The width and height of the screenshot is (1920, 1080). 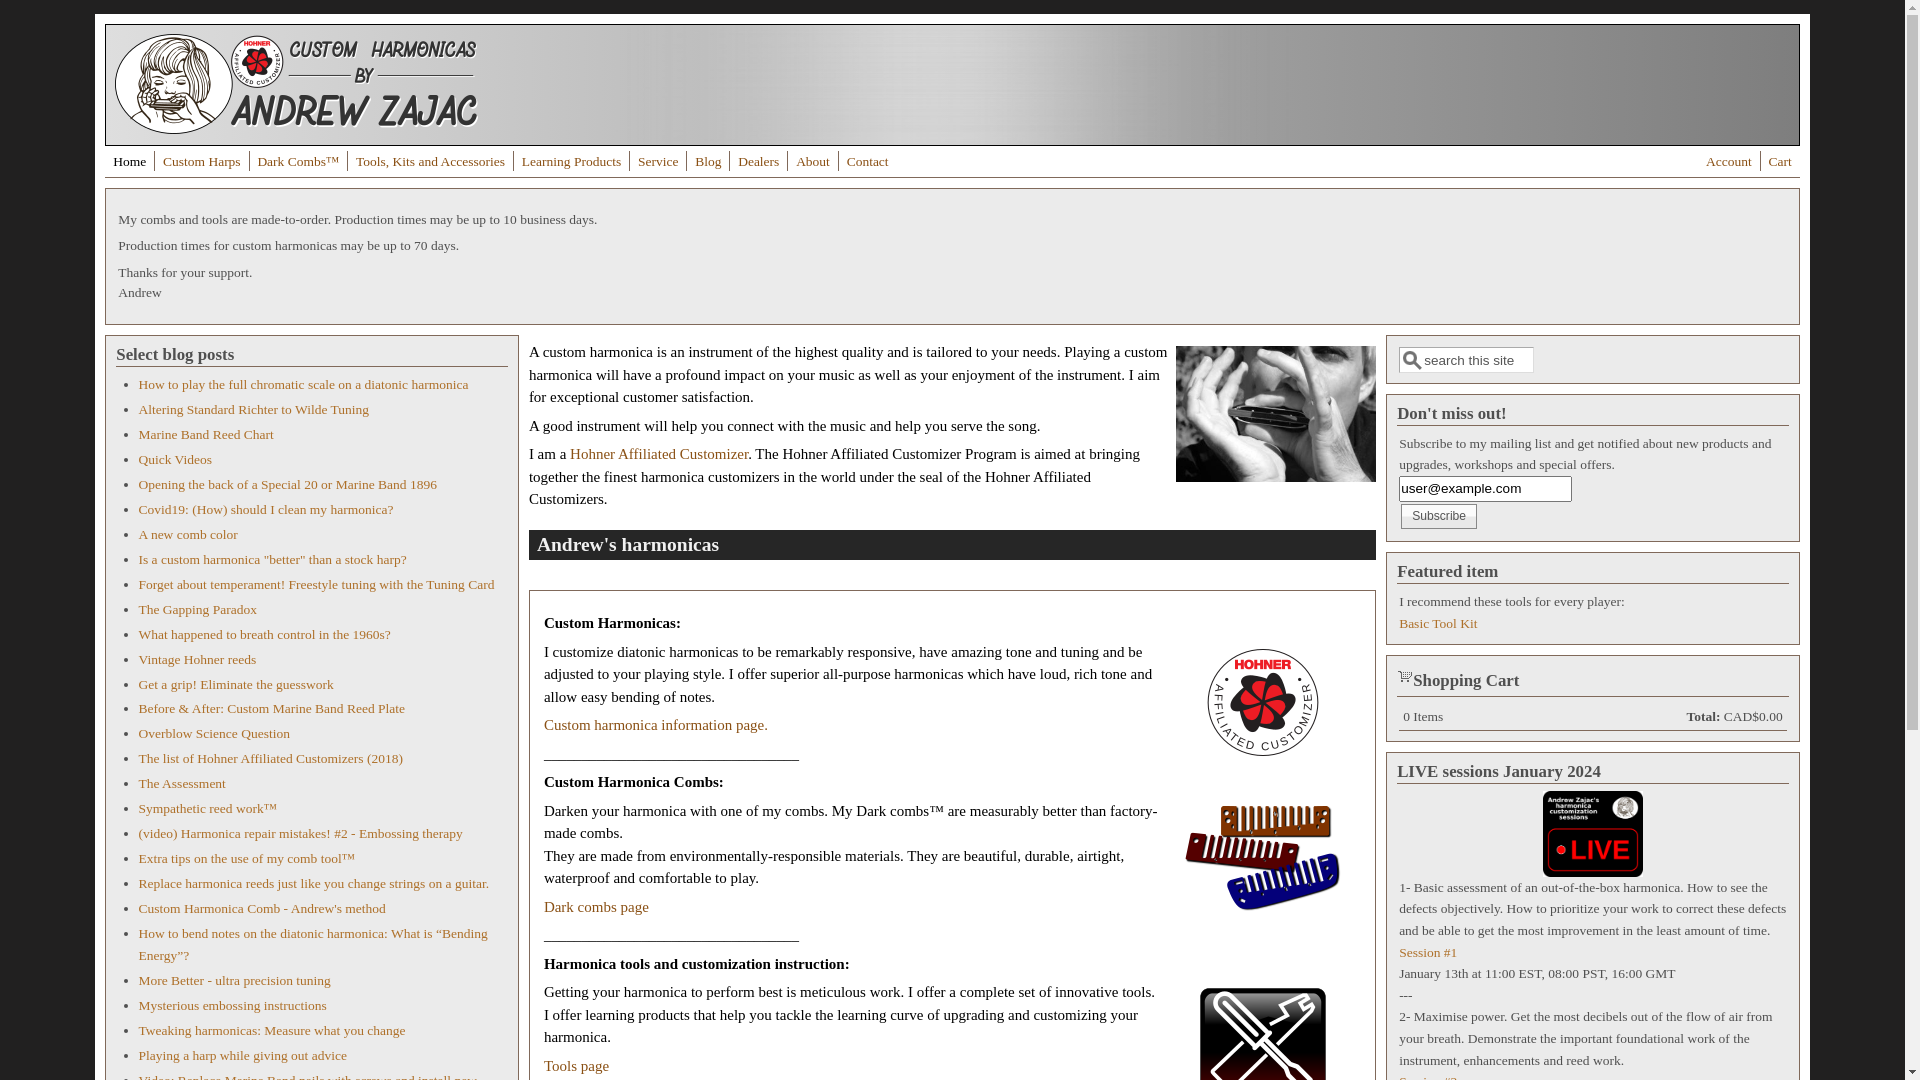 What do you see at coordinates (758, 162) in the screenshot?
I see `Dealers` at bounding box center [758, 162].